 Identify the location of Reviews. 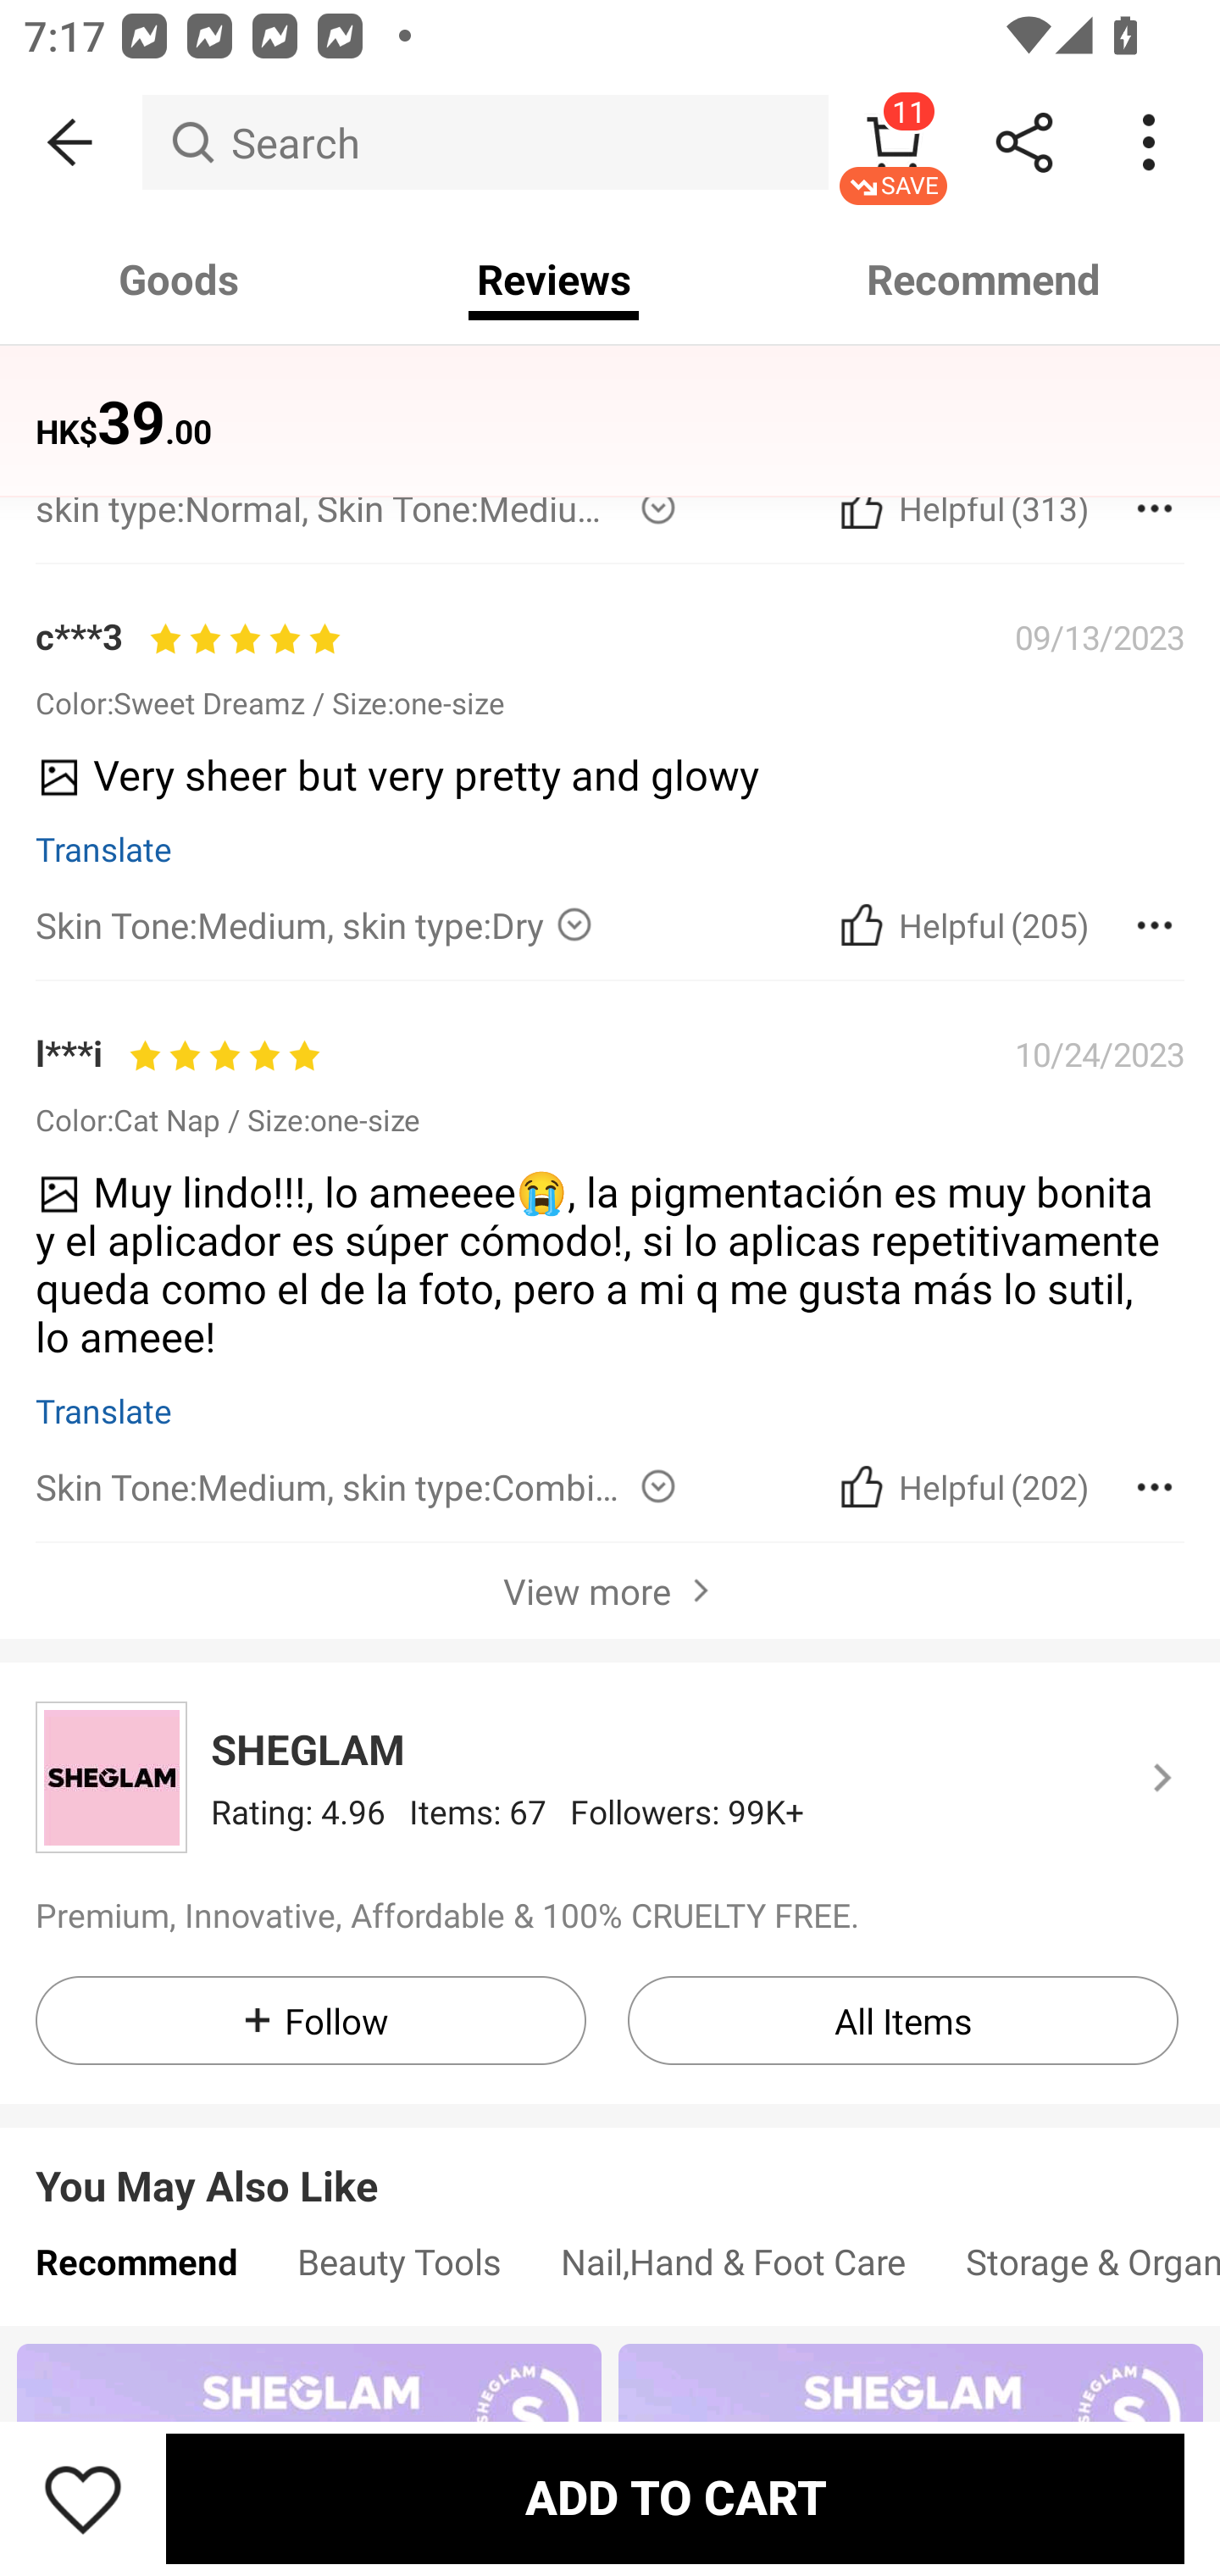
(554, 280).